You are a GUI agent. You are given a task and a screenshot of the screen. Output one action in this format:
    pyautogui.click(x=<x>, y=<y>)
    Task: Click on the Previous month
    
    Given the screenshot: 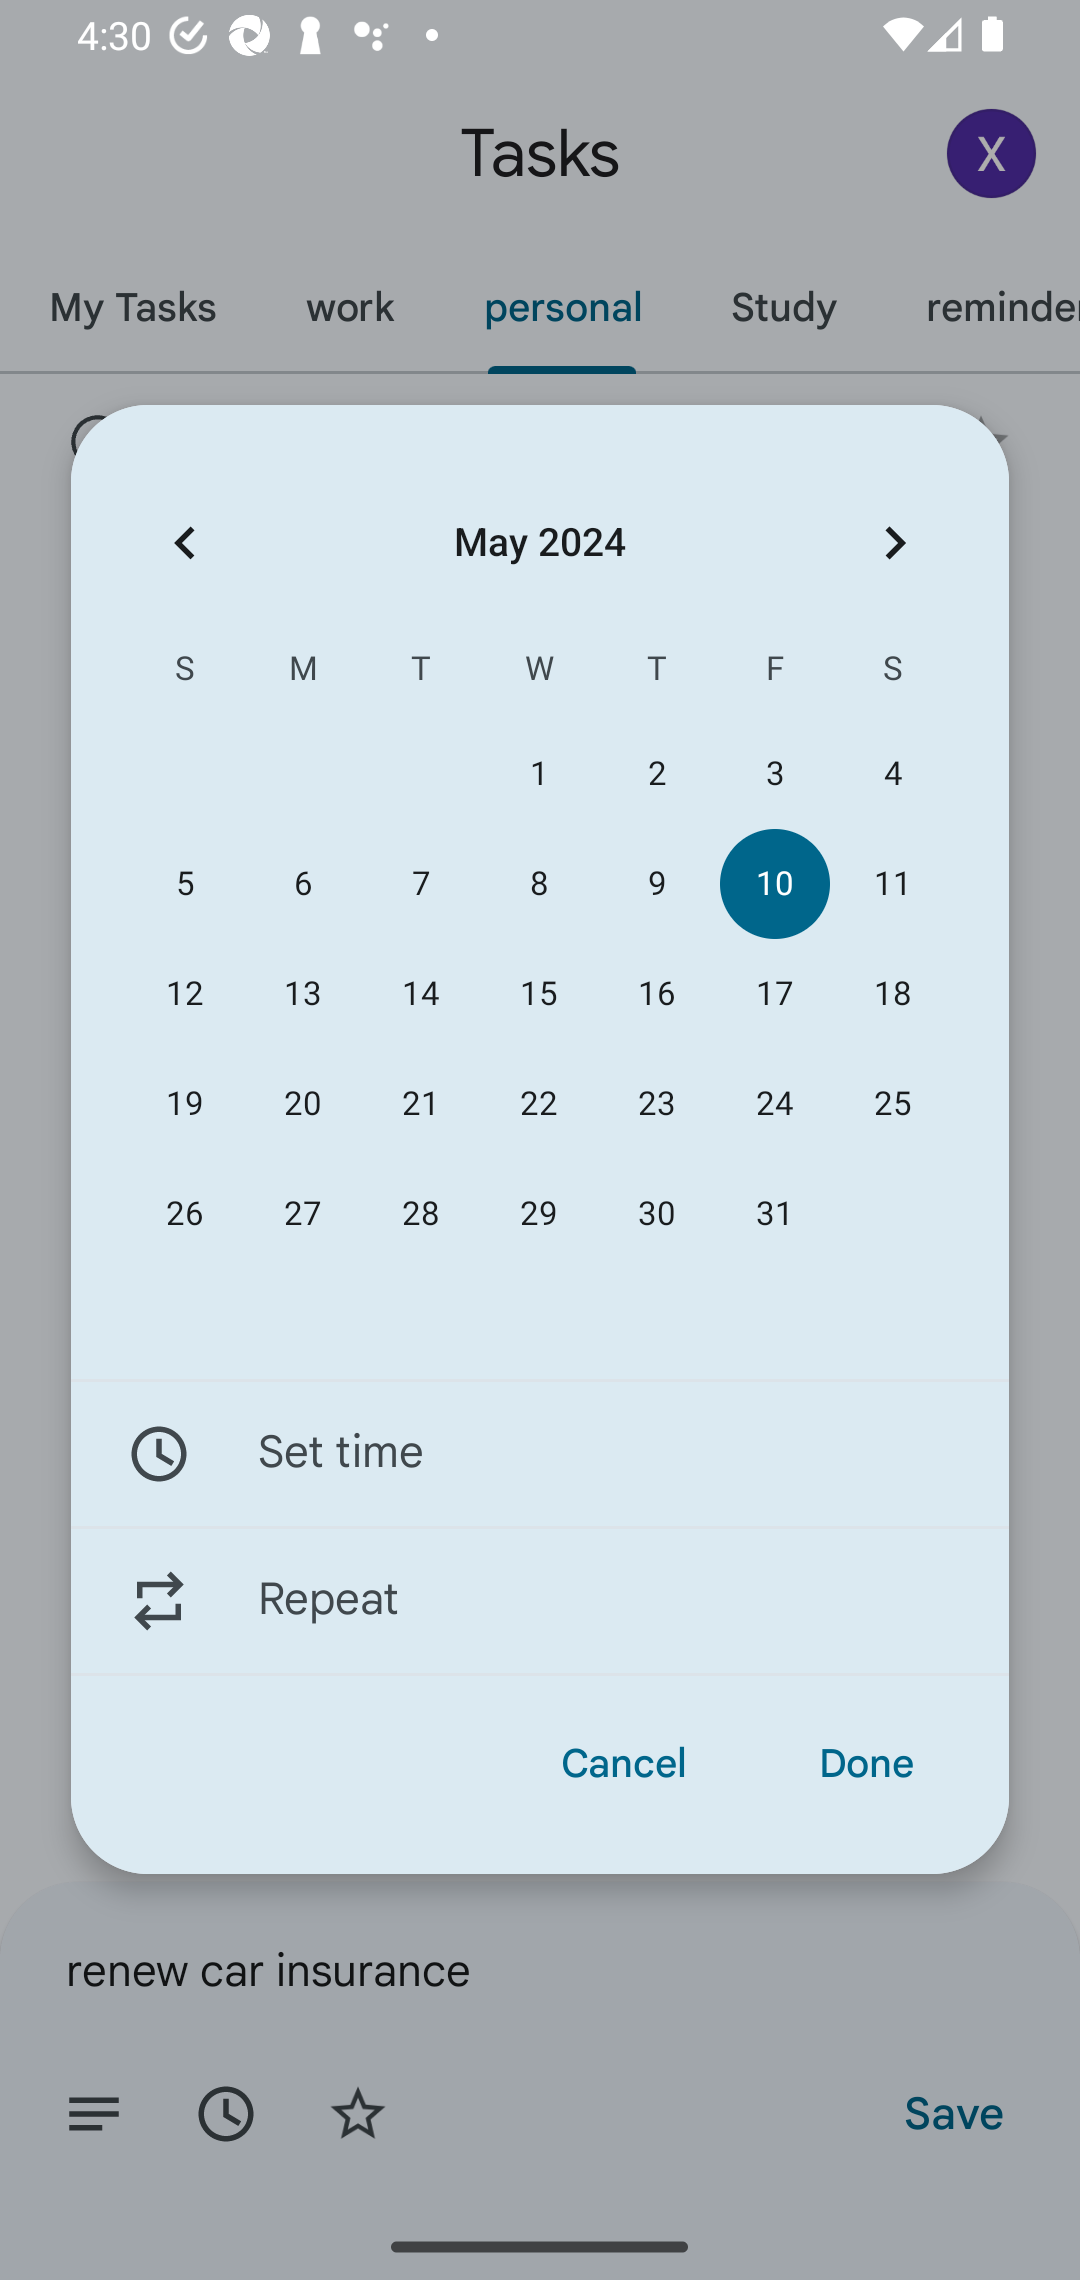 What is the action you would take?
    pyautogui.click(x=184, y=542)
    